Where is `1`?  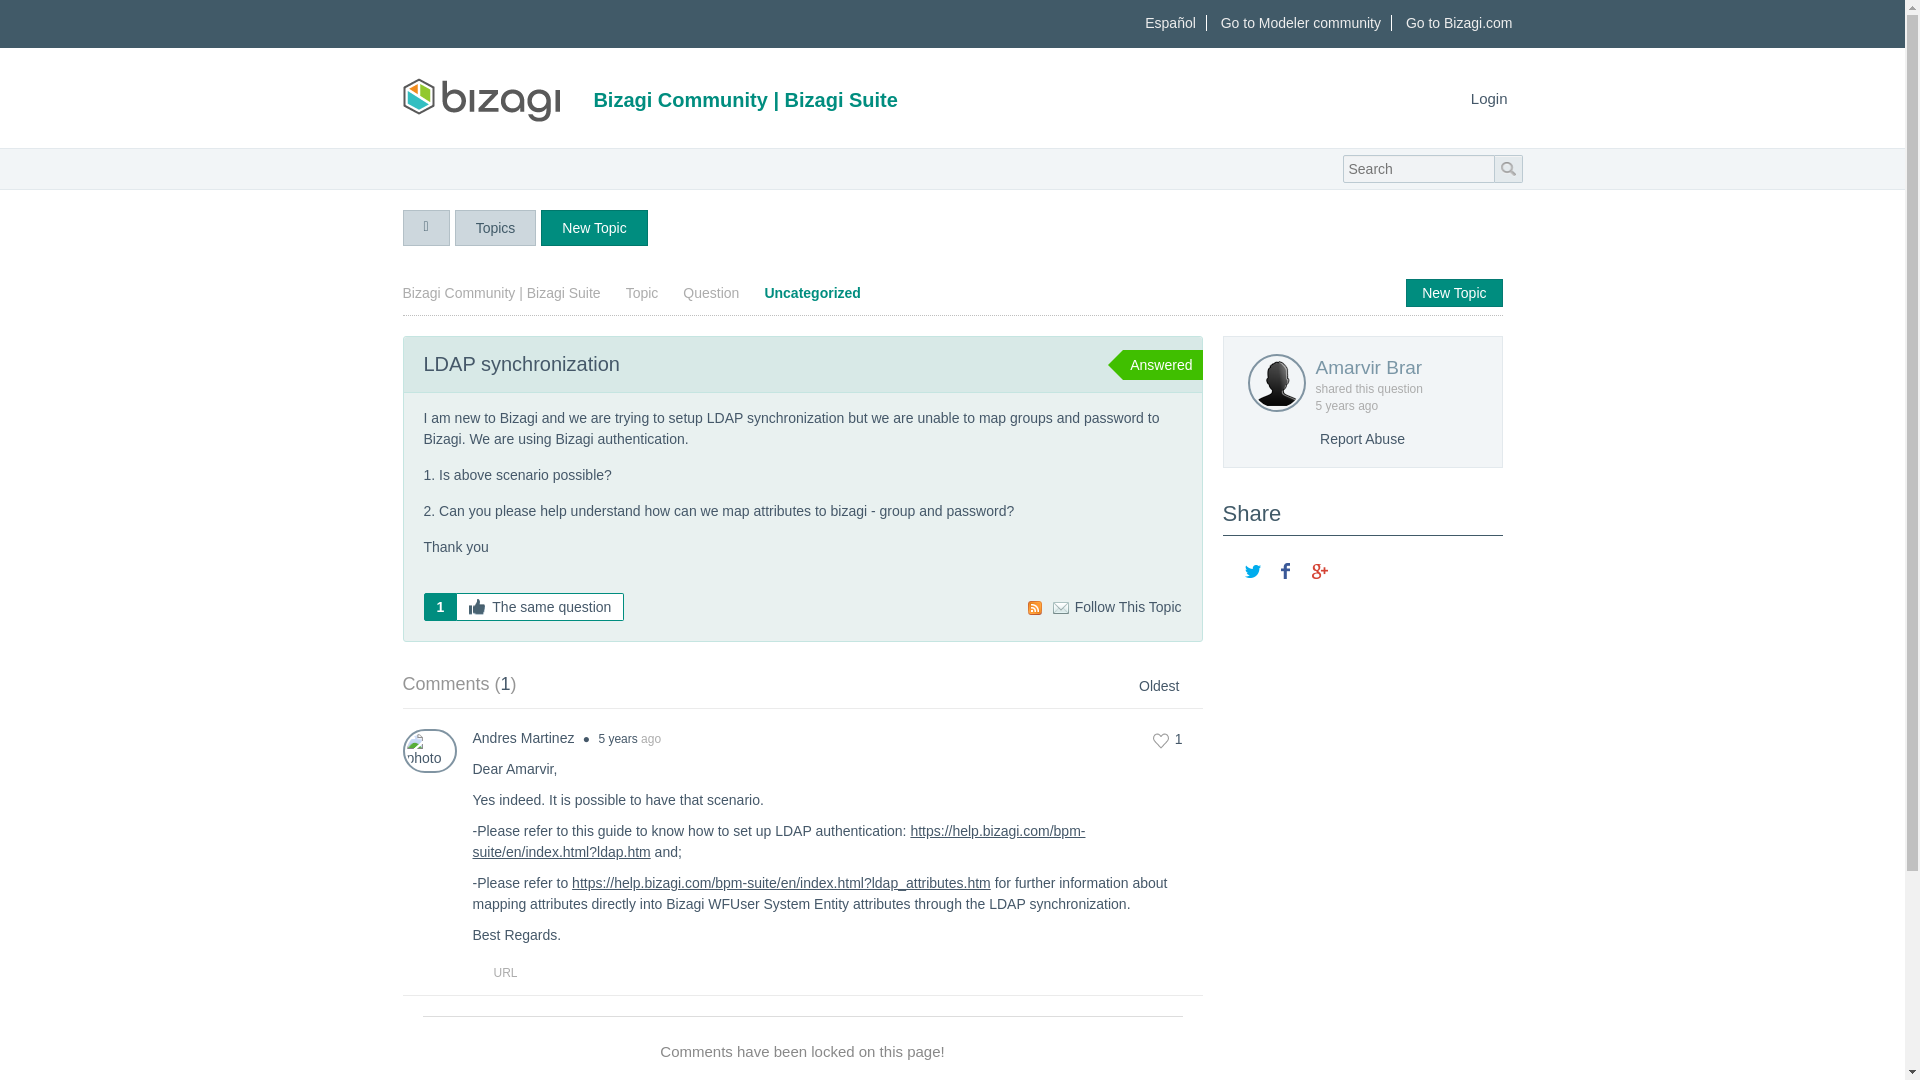 1 is located at coordinates (1168, 740).